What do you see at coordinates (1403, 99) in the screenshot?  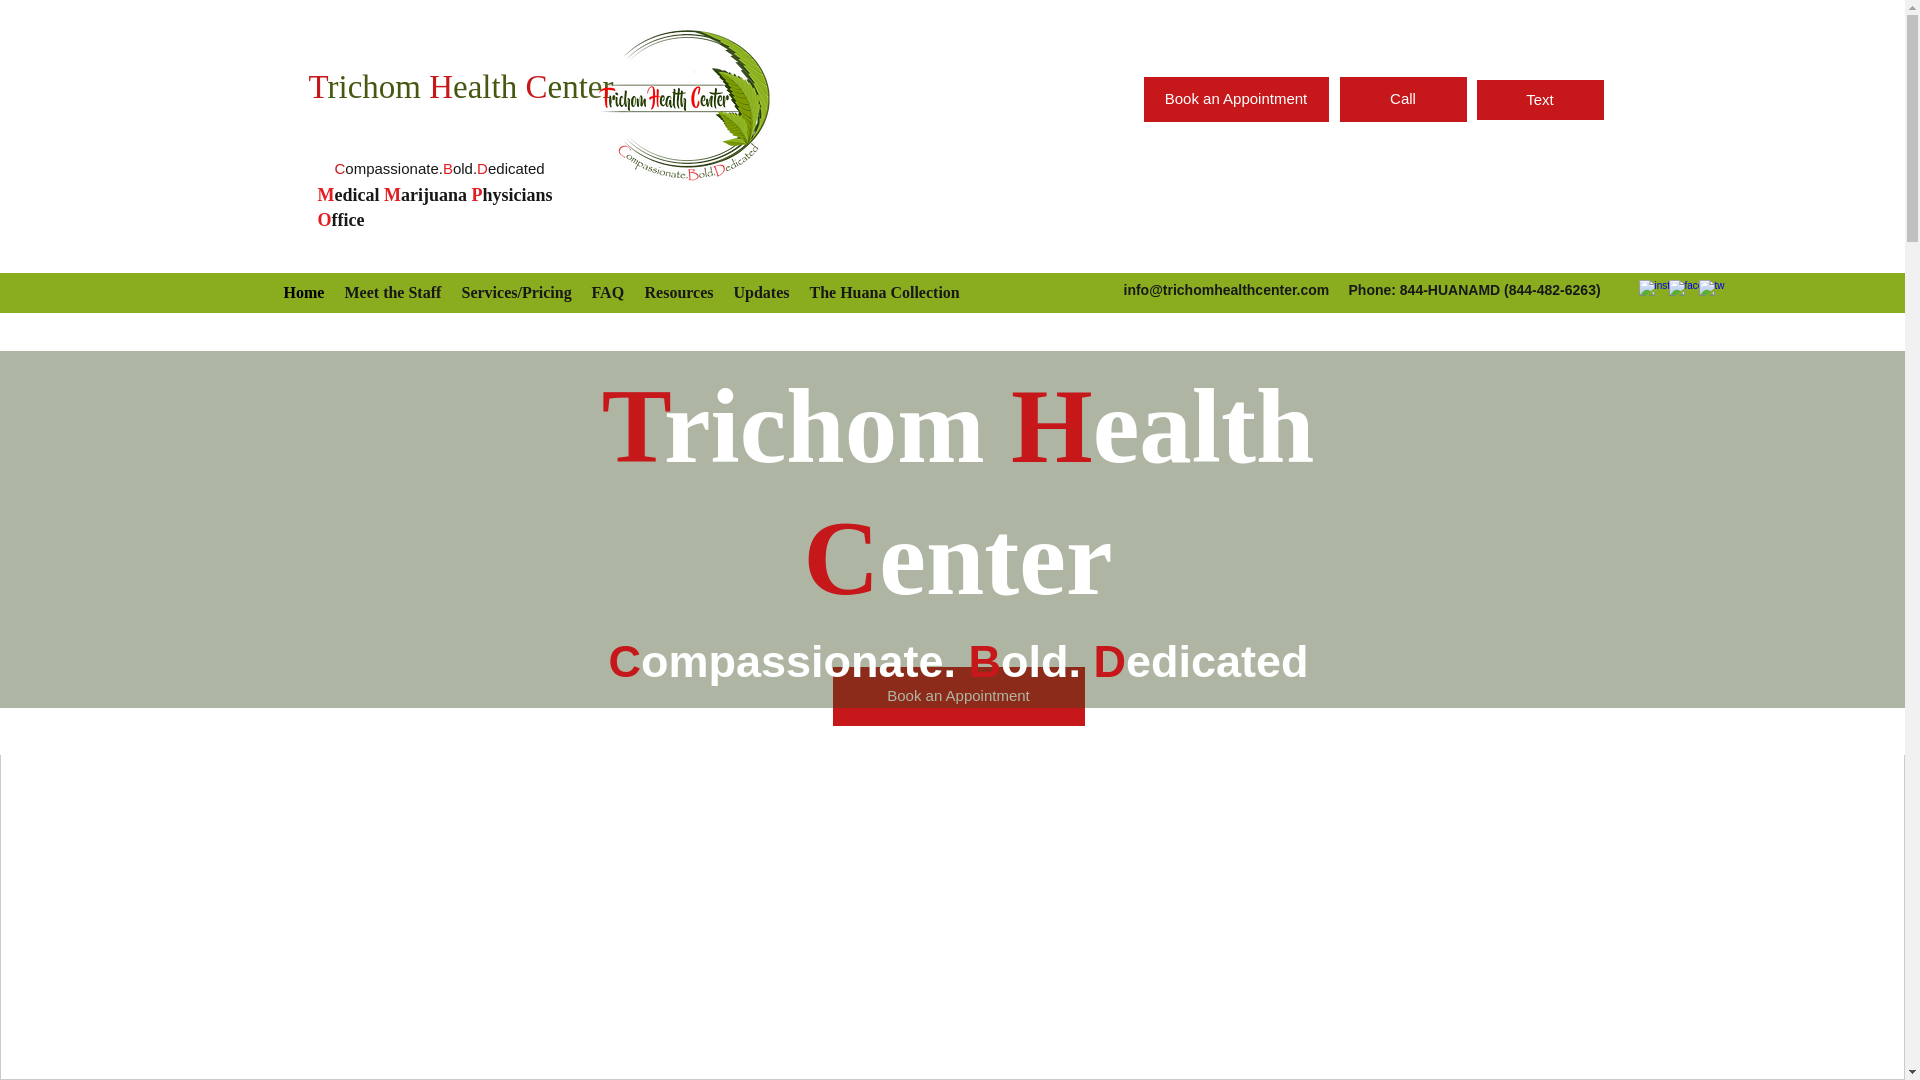 I see `Call` at bounding box center [1403, 99].